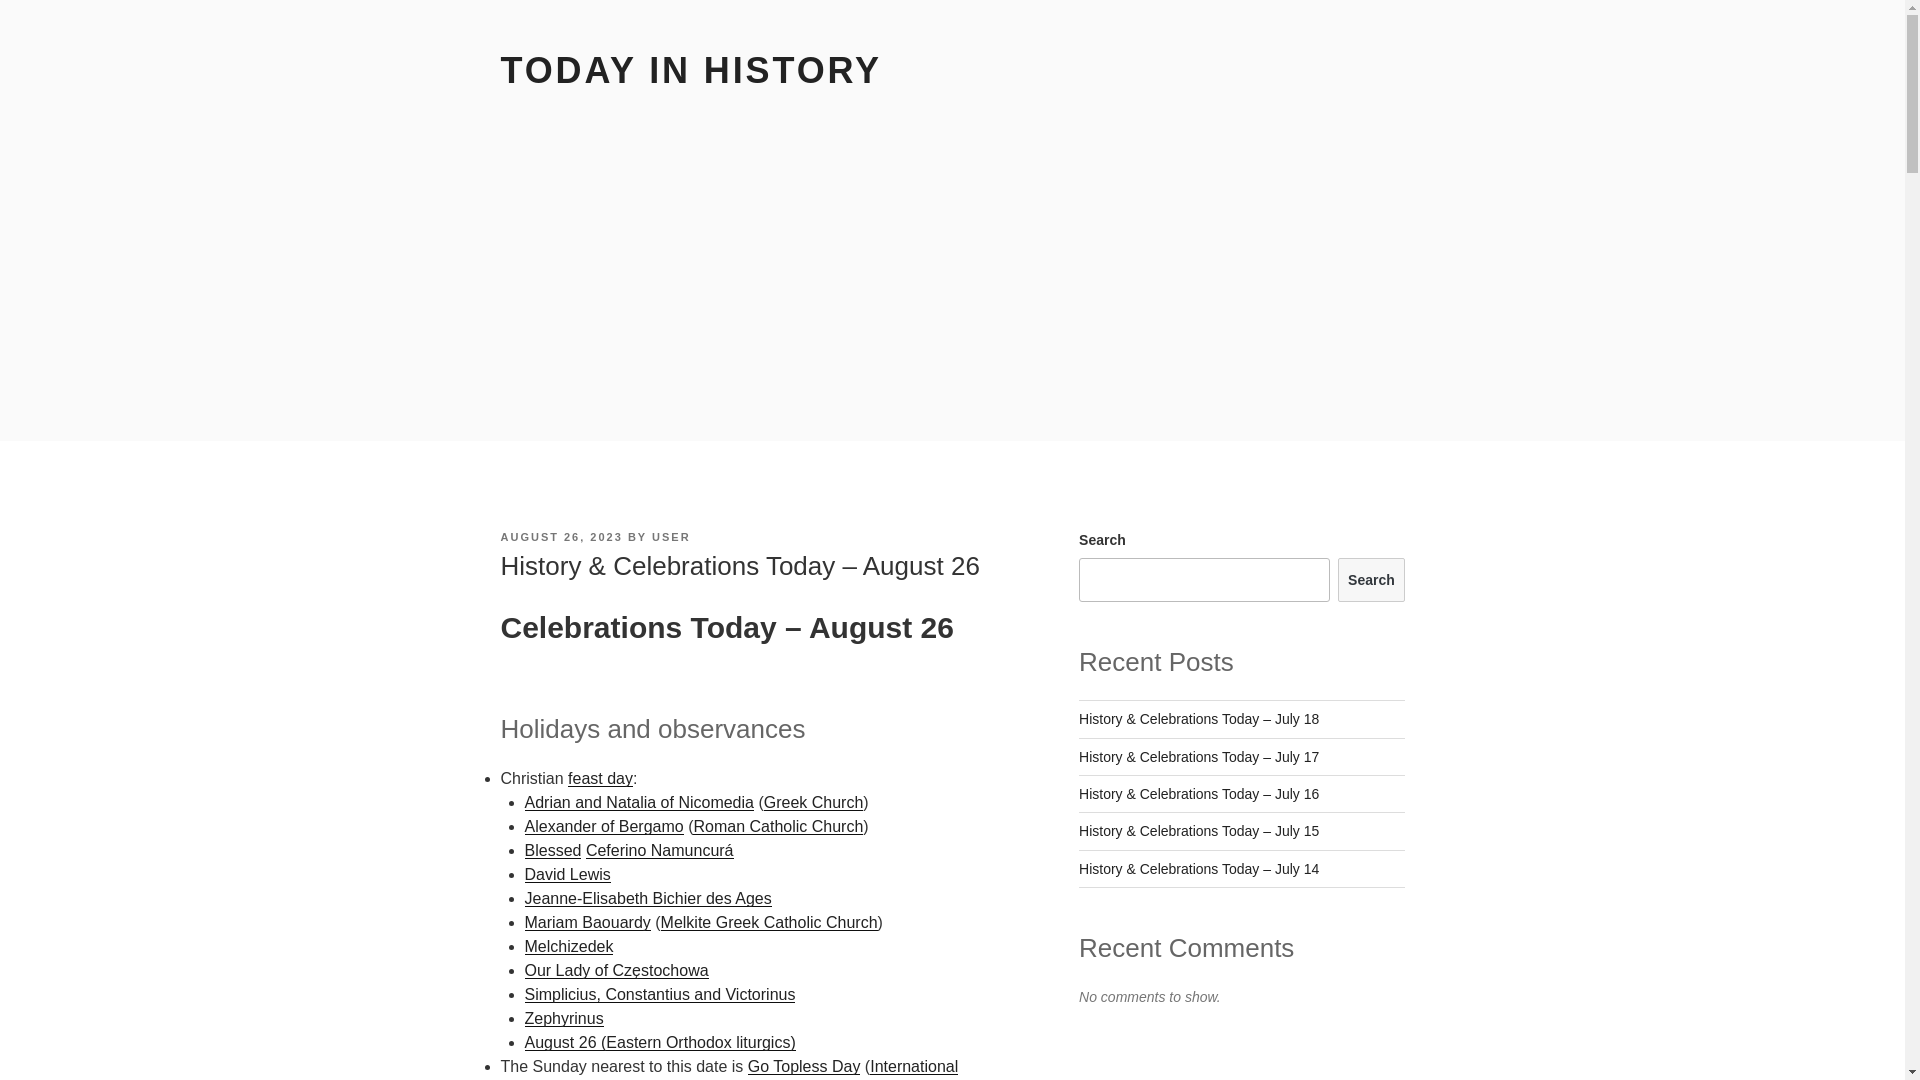 The height and width of the screenshot is (1080, 1920). Describe the element at coordinates (768, 922) in the screenshot. I see `Melkite Greek Catholic Church` at that location.